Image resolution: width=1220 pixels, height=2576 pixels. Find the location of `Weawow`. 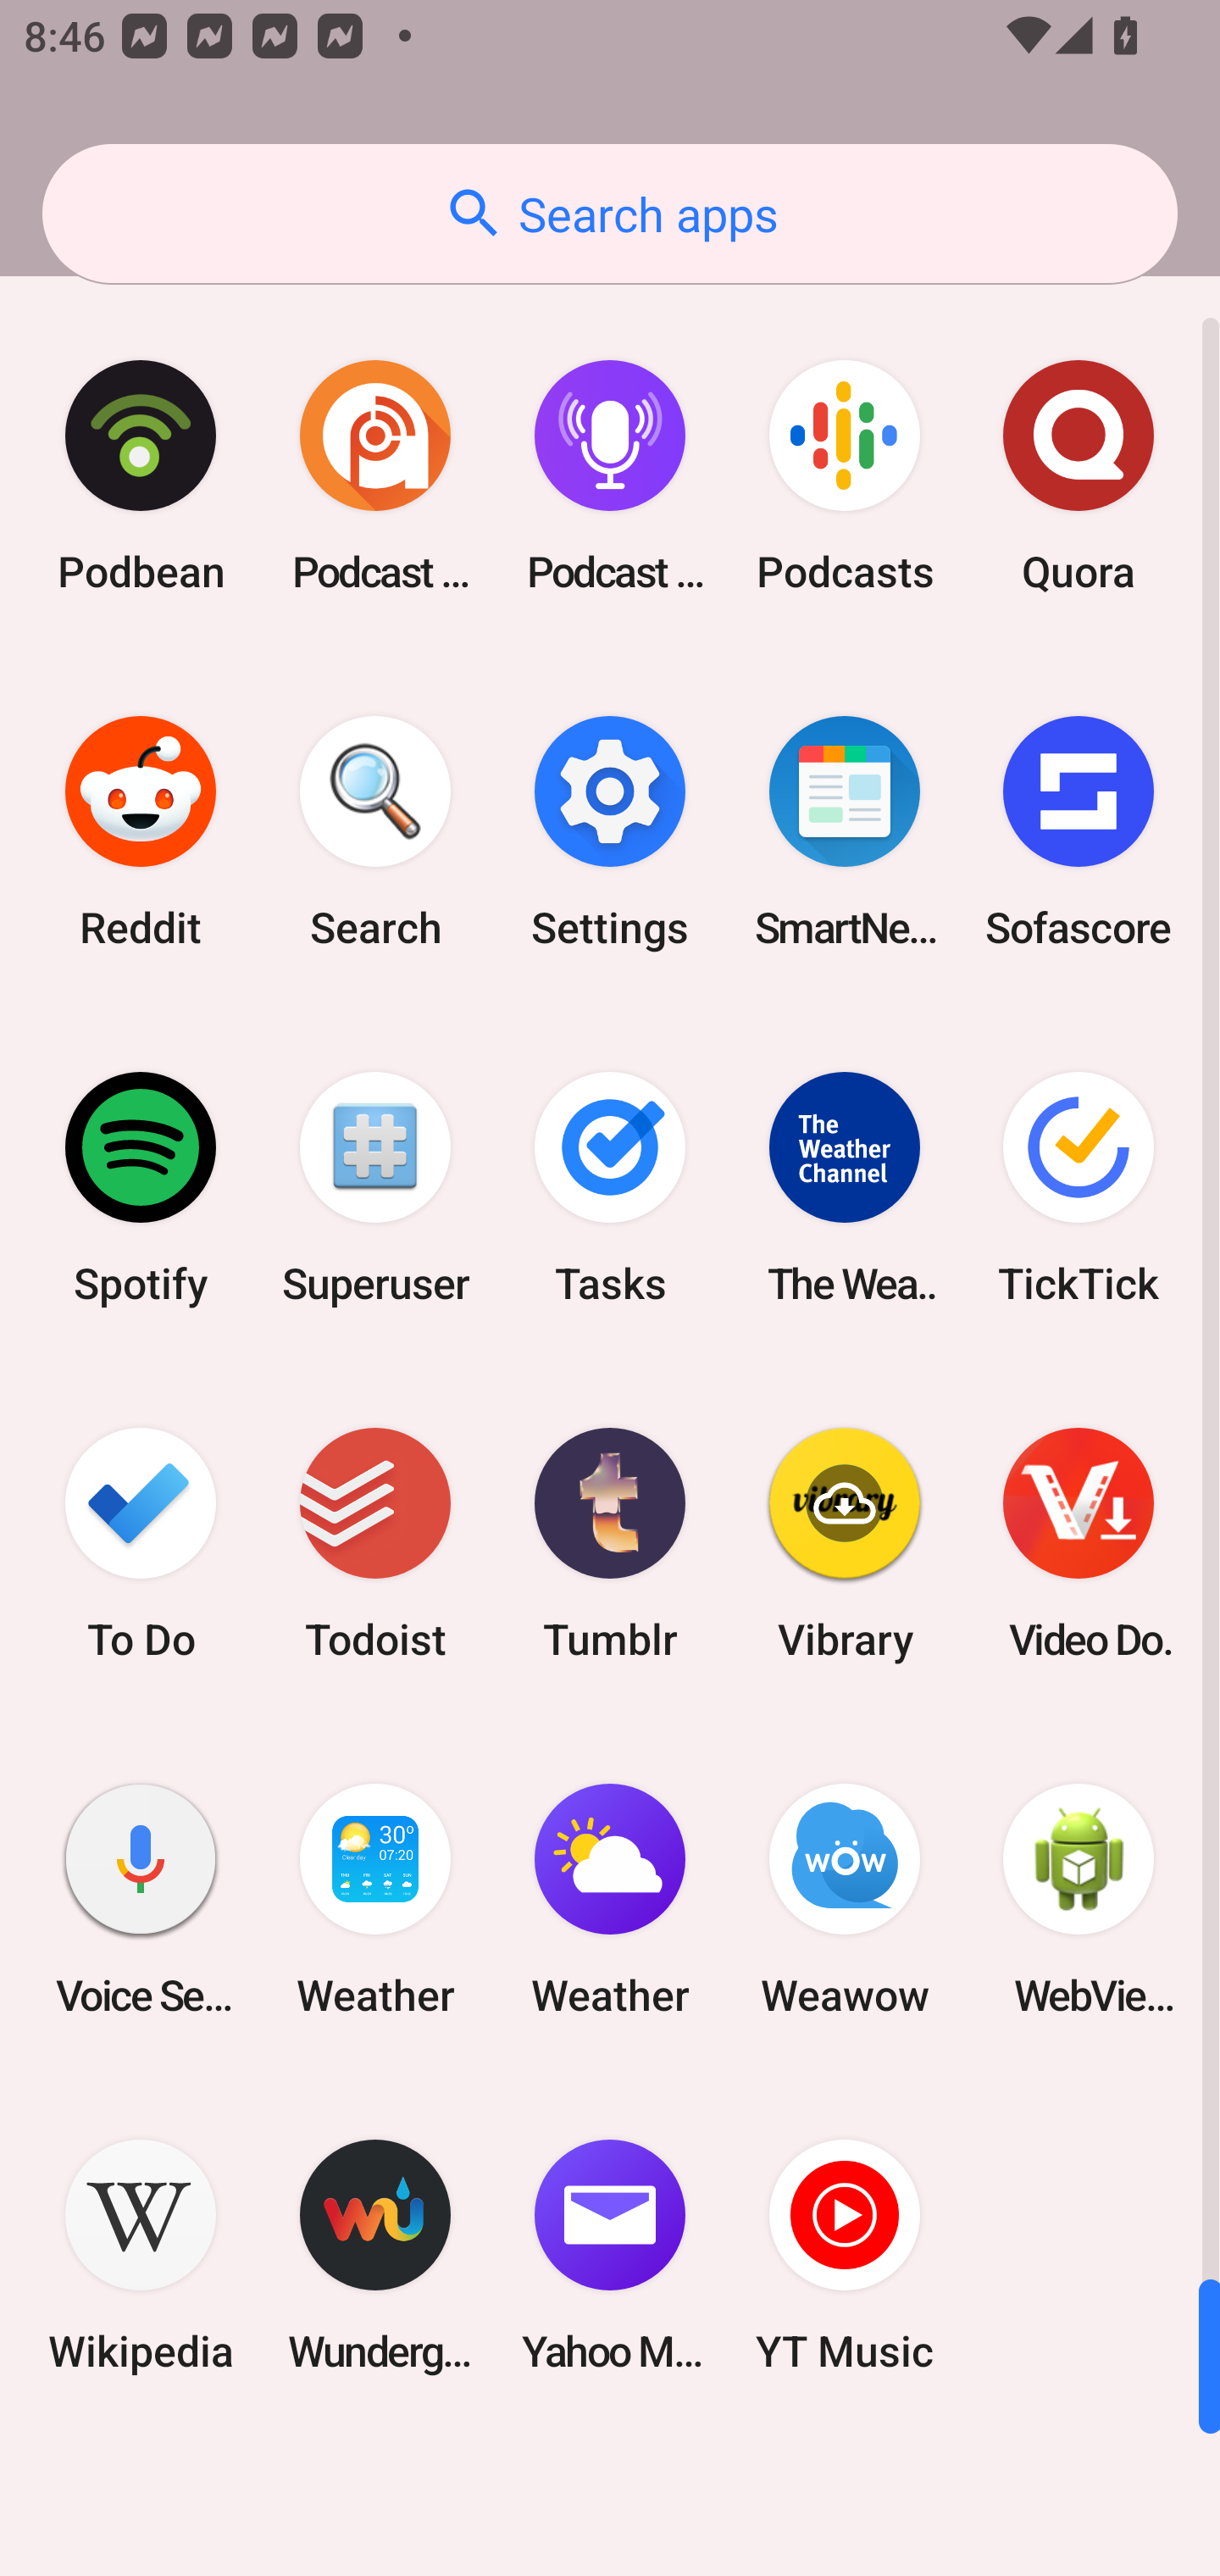

Weawow is located at coordinates (844, 1900).